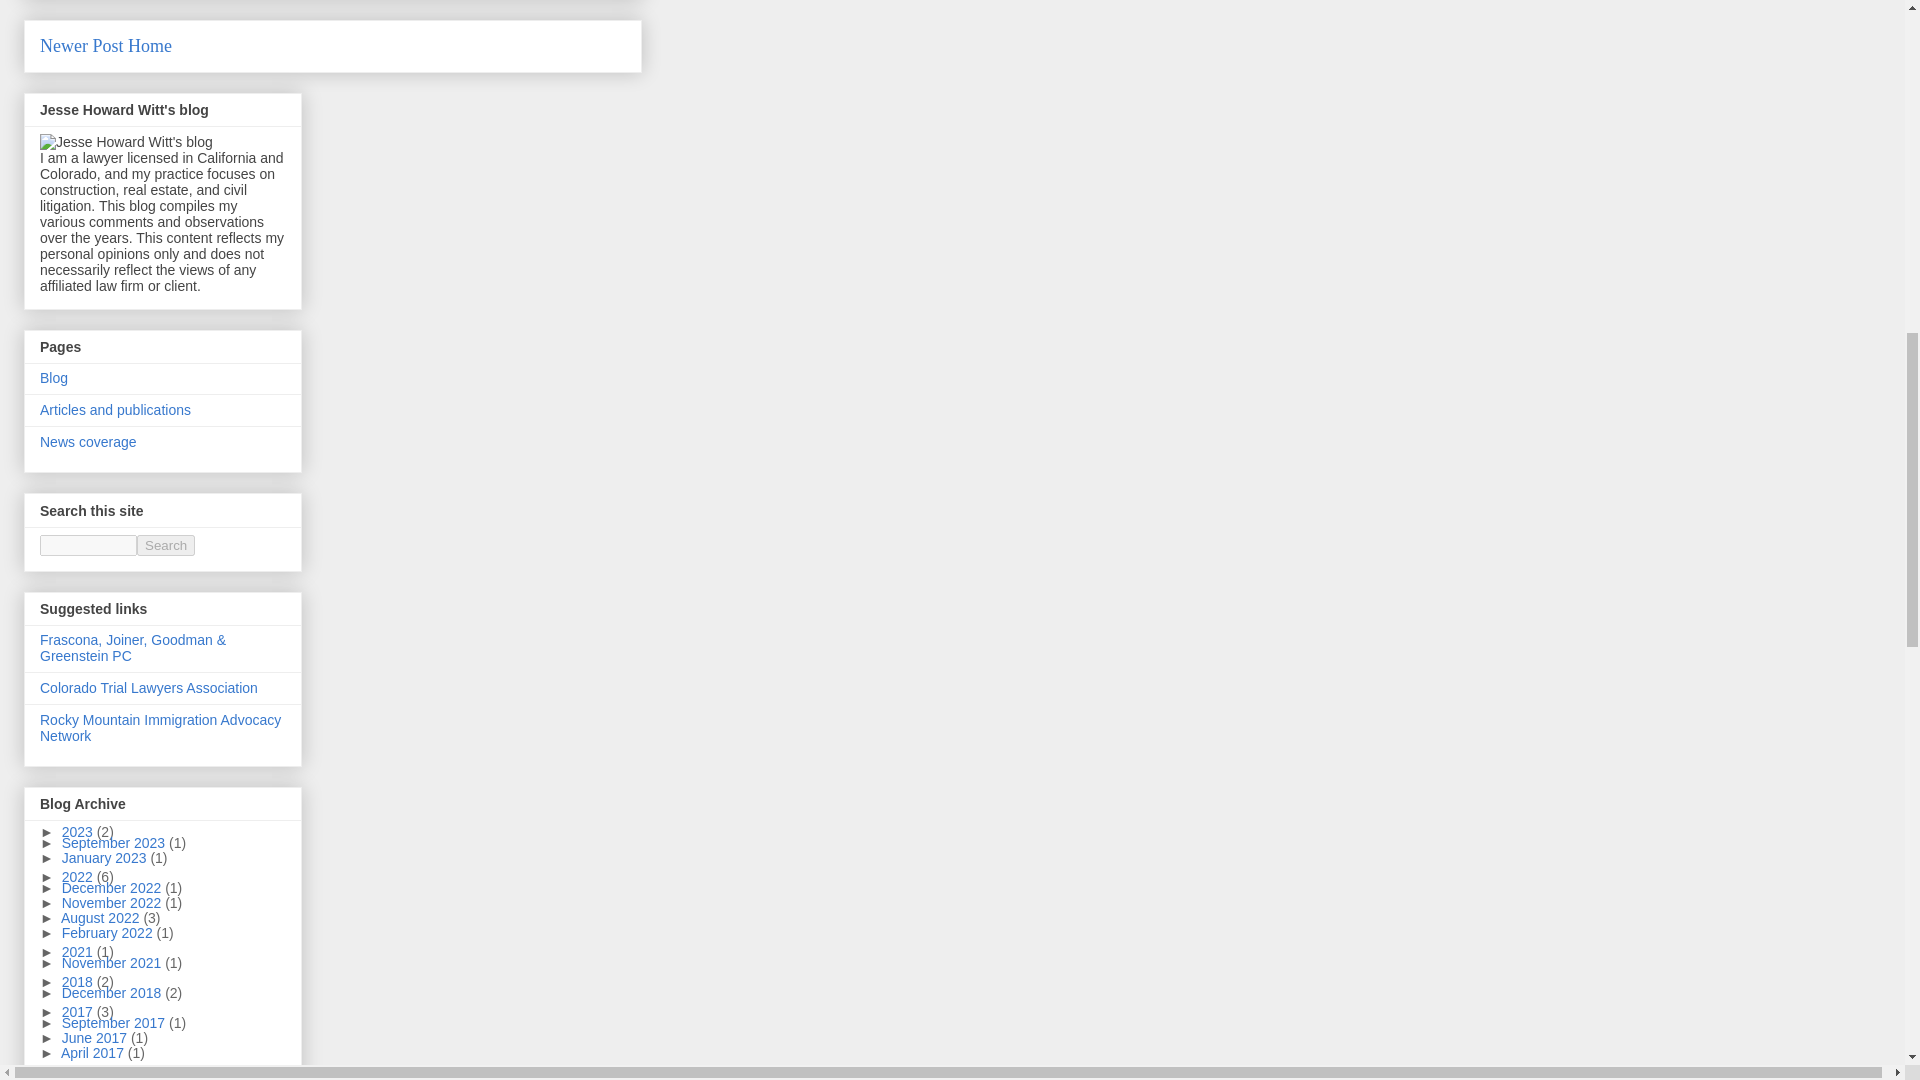 This screenshot has width=1920, height=1080. Describe the element at coordinates (102, 918) in the screenshot. I see `August 2022` at that location.